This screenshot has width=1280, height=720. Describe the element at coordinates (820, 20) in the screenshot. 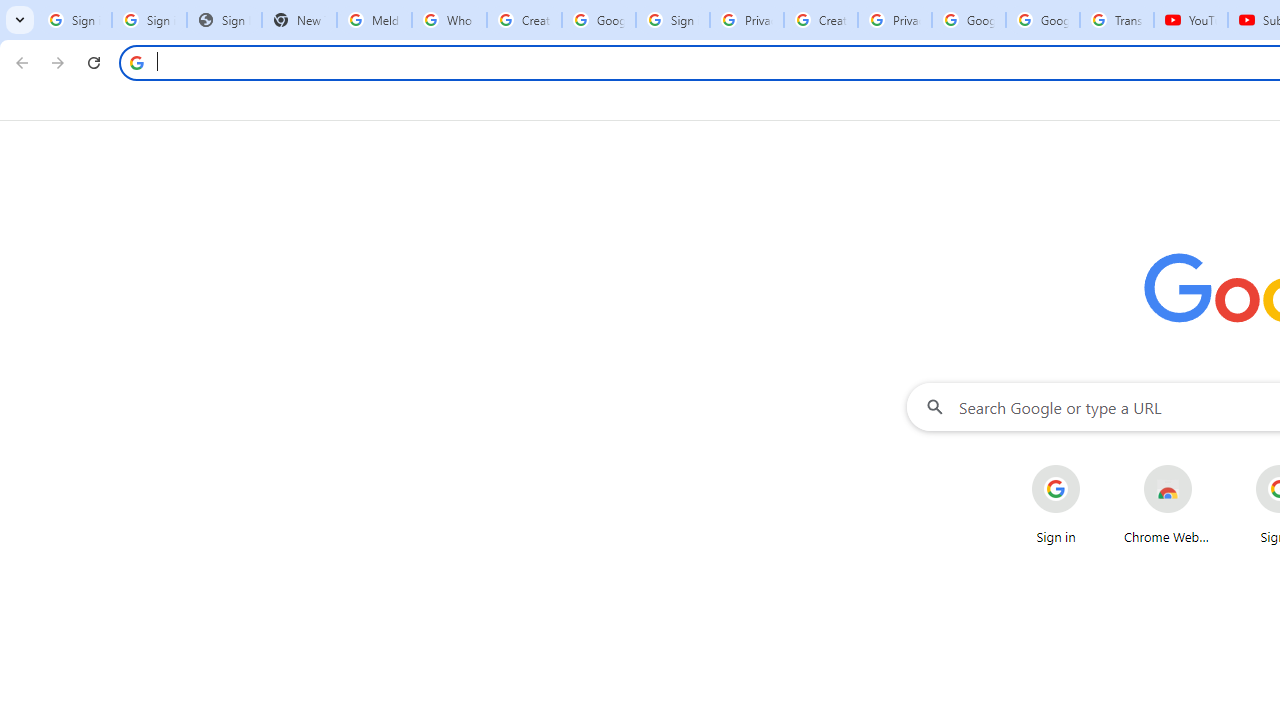

I see `Create your Google Account` at that location.